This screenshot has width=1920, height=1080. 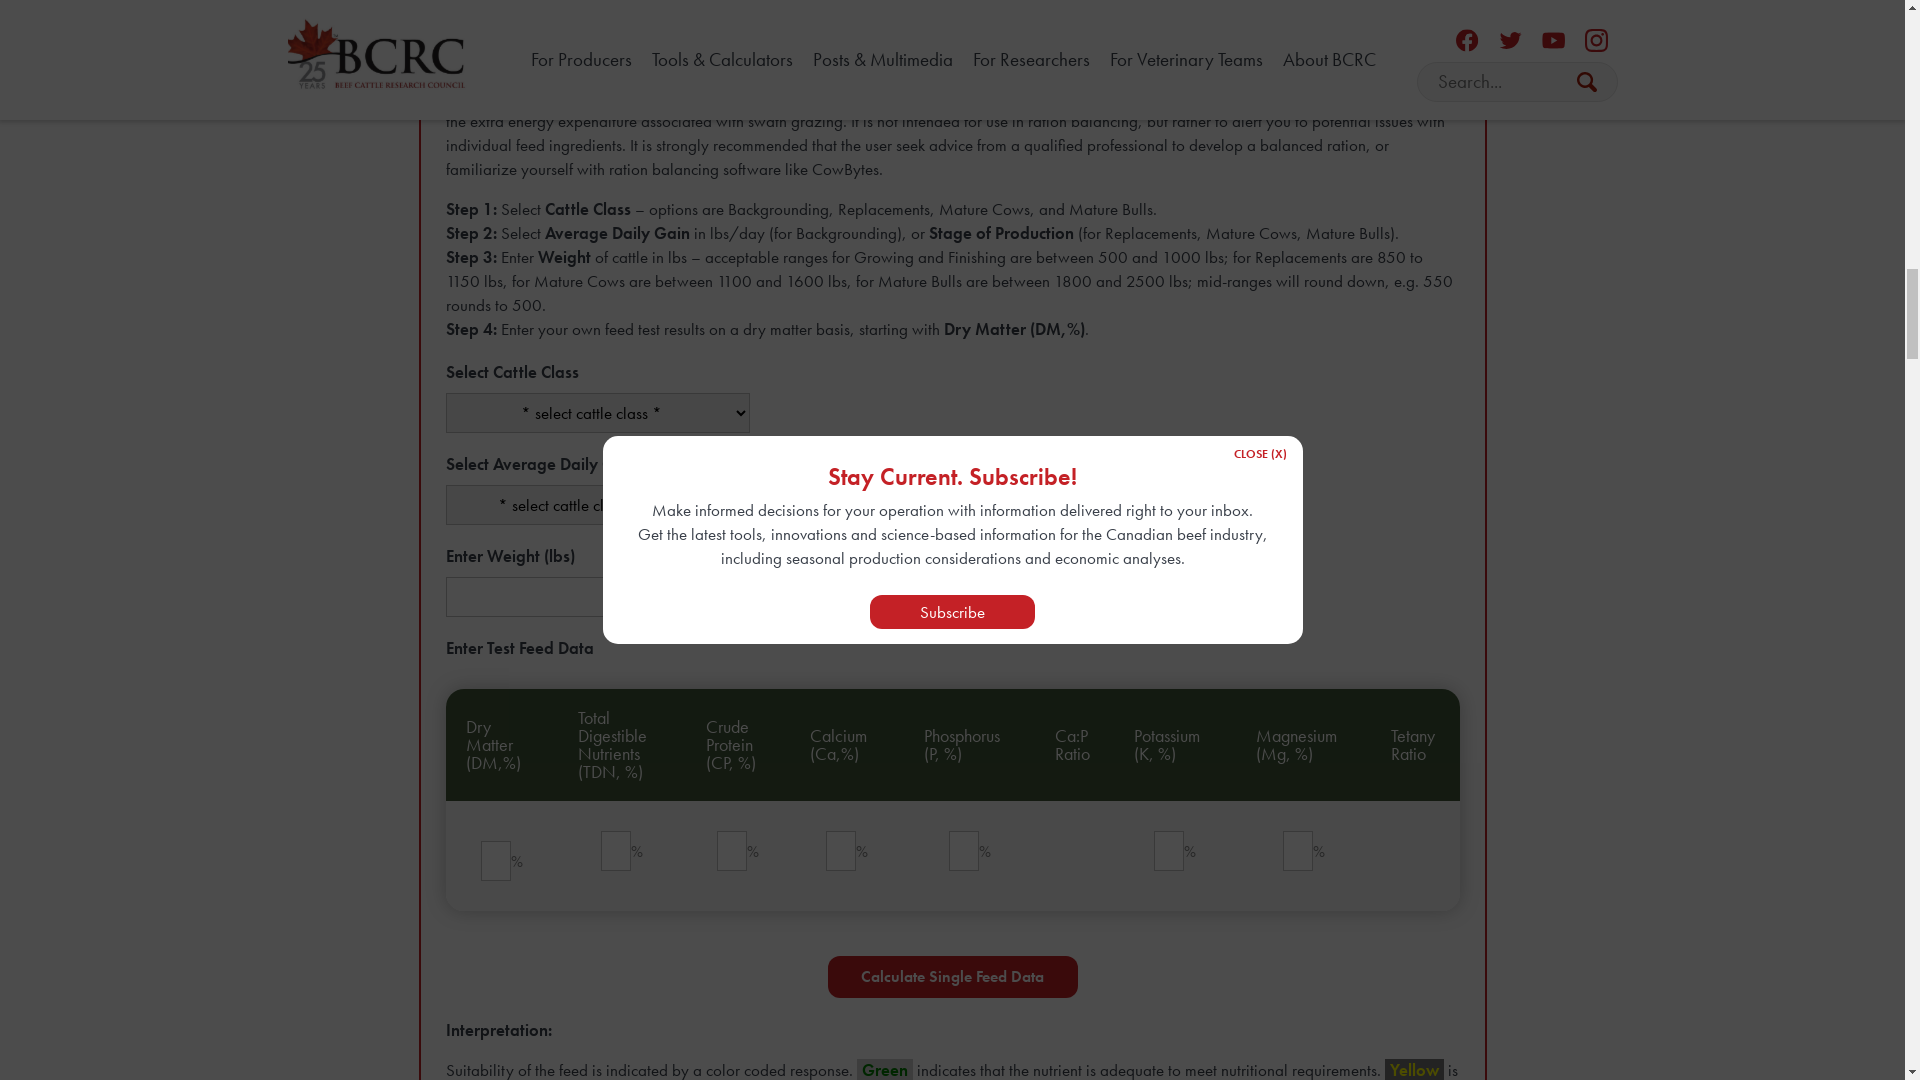 What do you see at coordinates (620, 962) in the screenshot?
I see `Meeting Nutrient Requirements for Cattle` at bounding box center [620, 962].